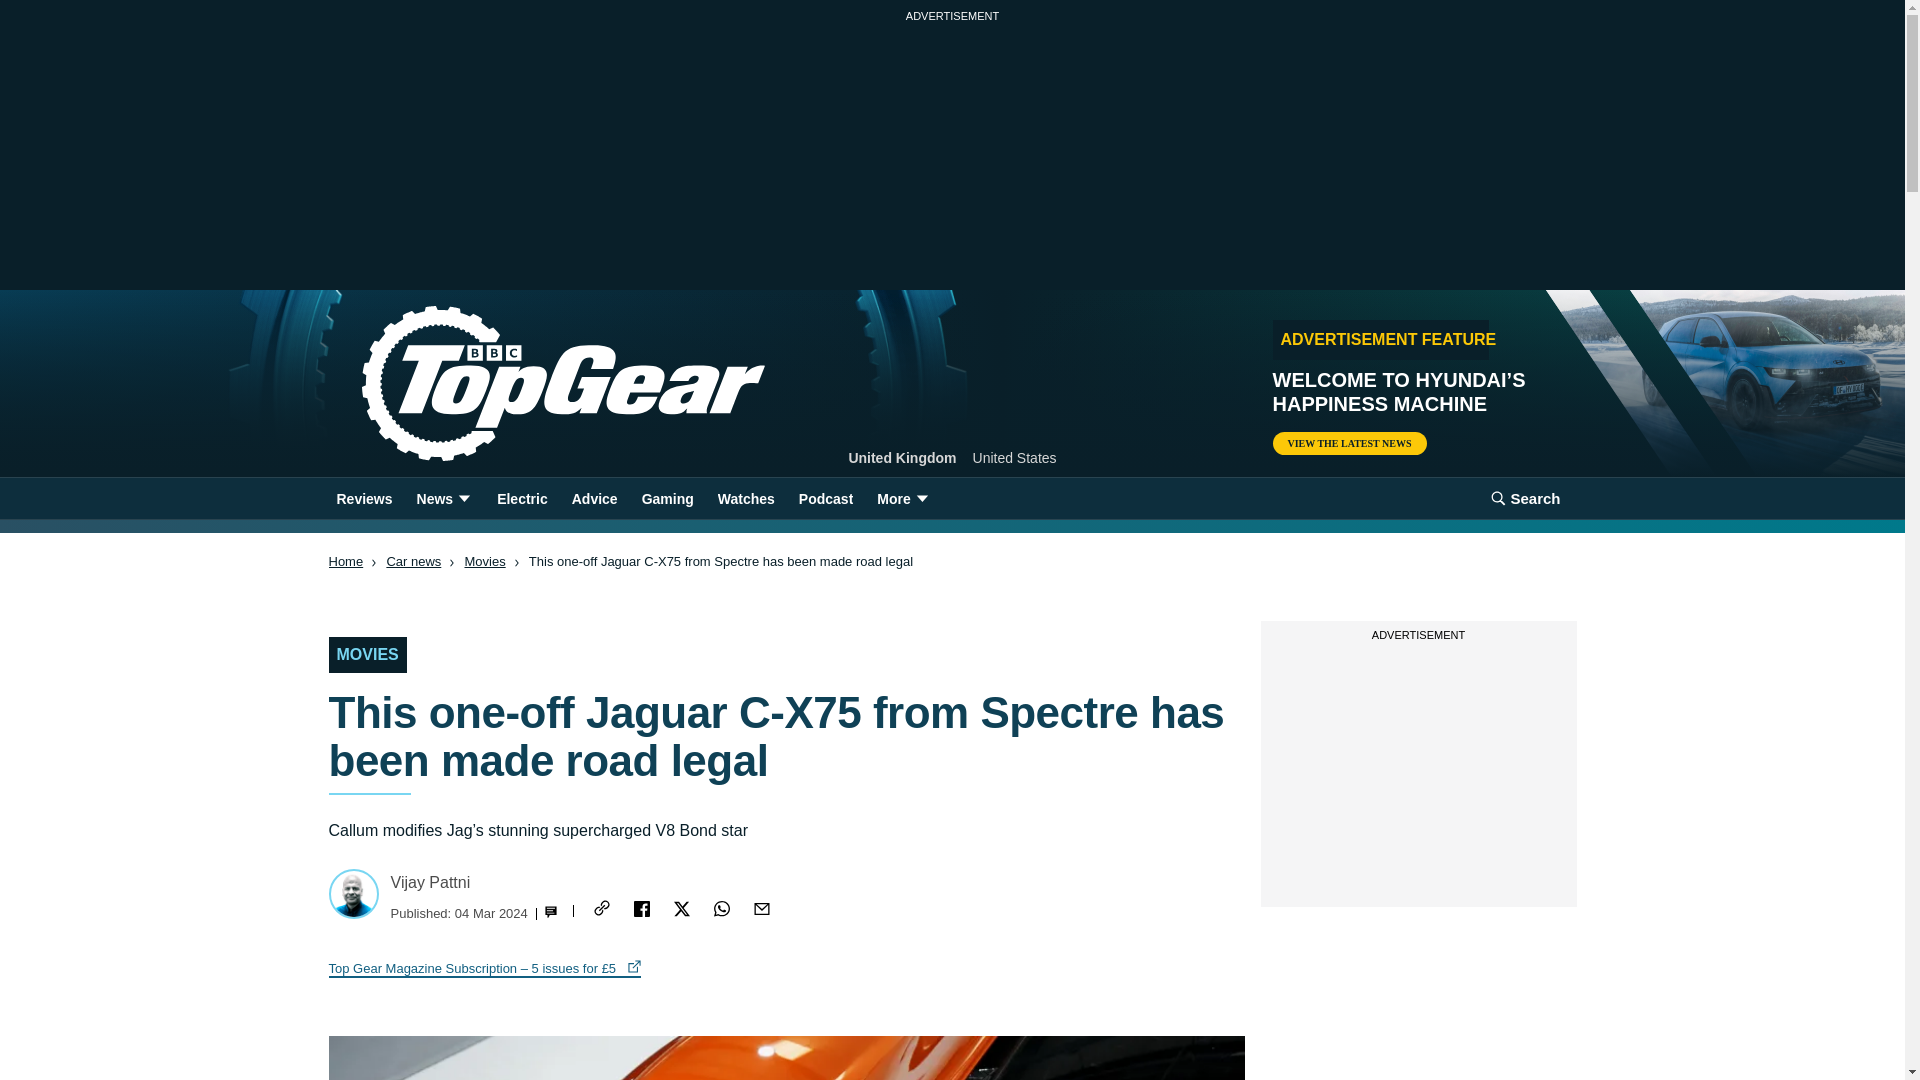 This screenshot has width=1920, height=1080. What do you see at coordinates (413, 562) in the screenshot?
I see `Car news` at bounding box center [413, 562].